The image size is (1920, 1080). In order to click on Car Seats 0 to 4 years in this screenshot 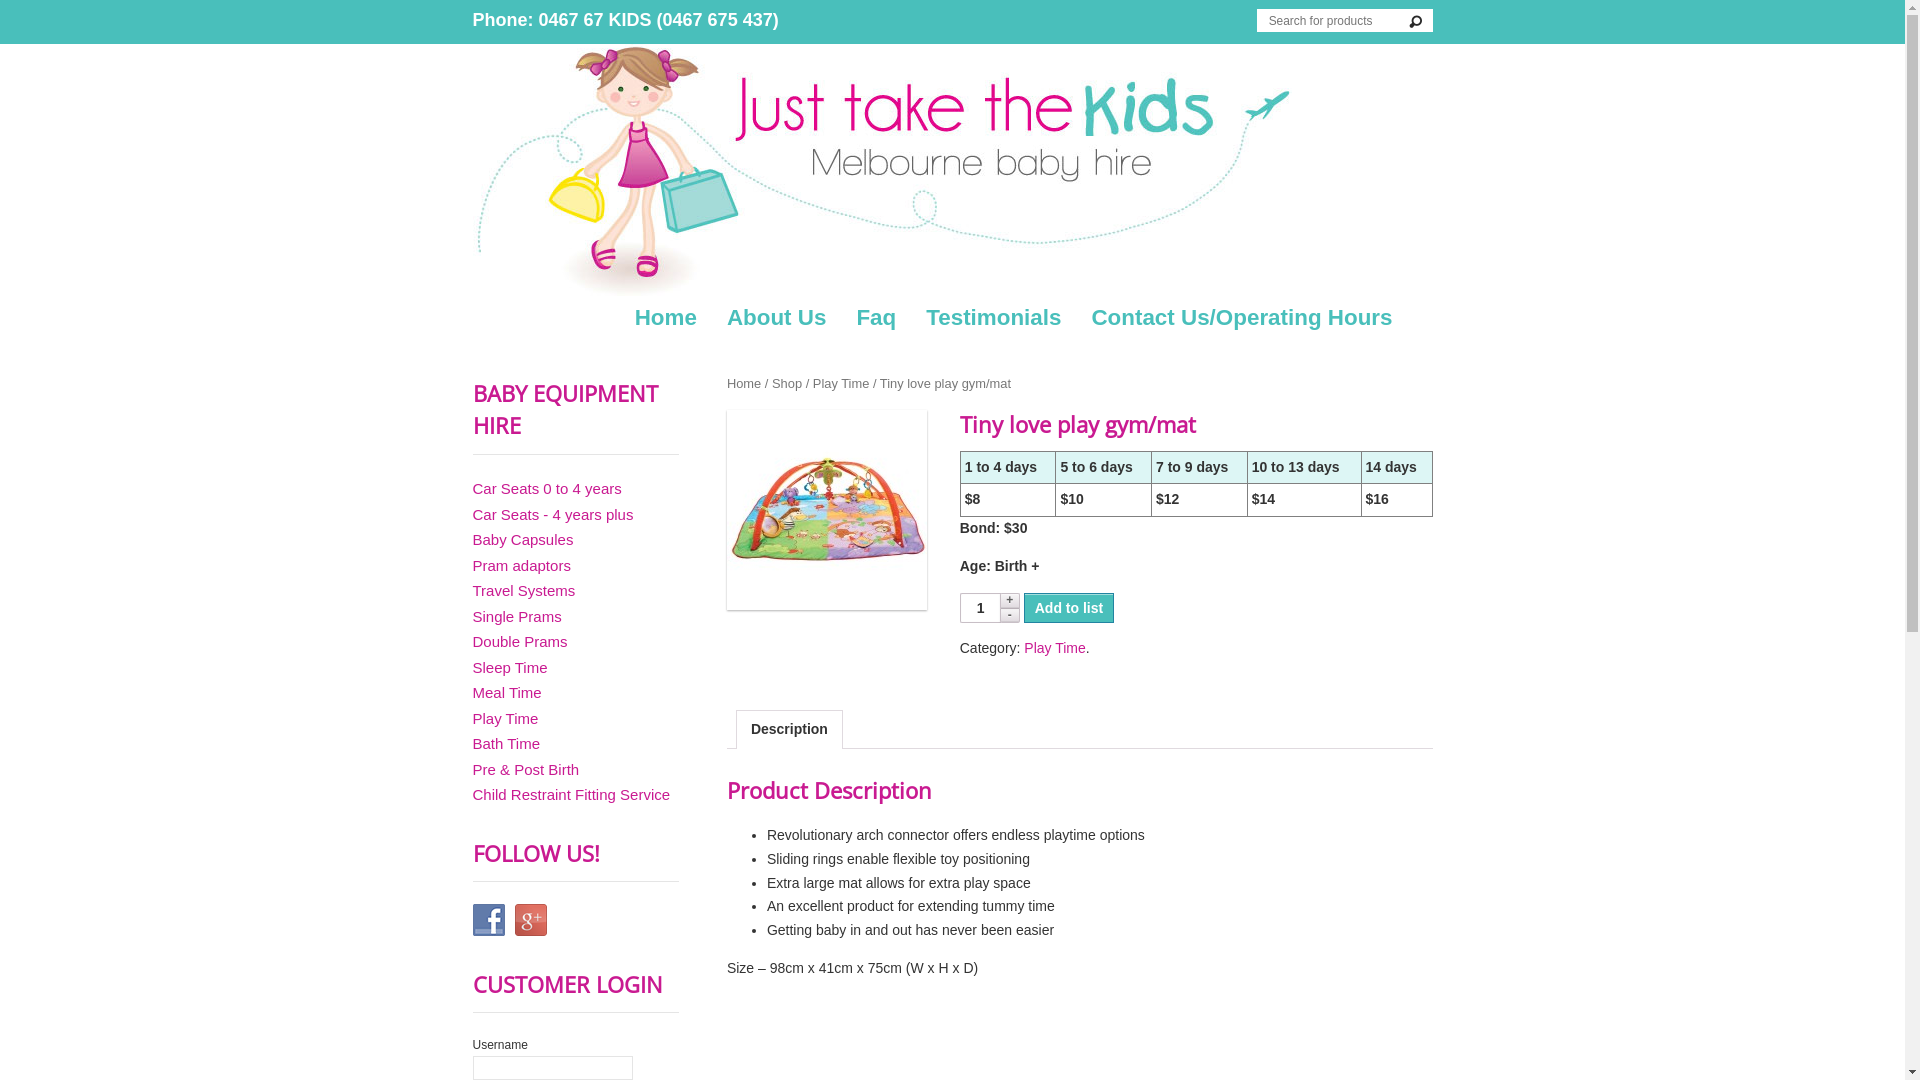, I will do `click(546, 488)`.